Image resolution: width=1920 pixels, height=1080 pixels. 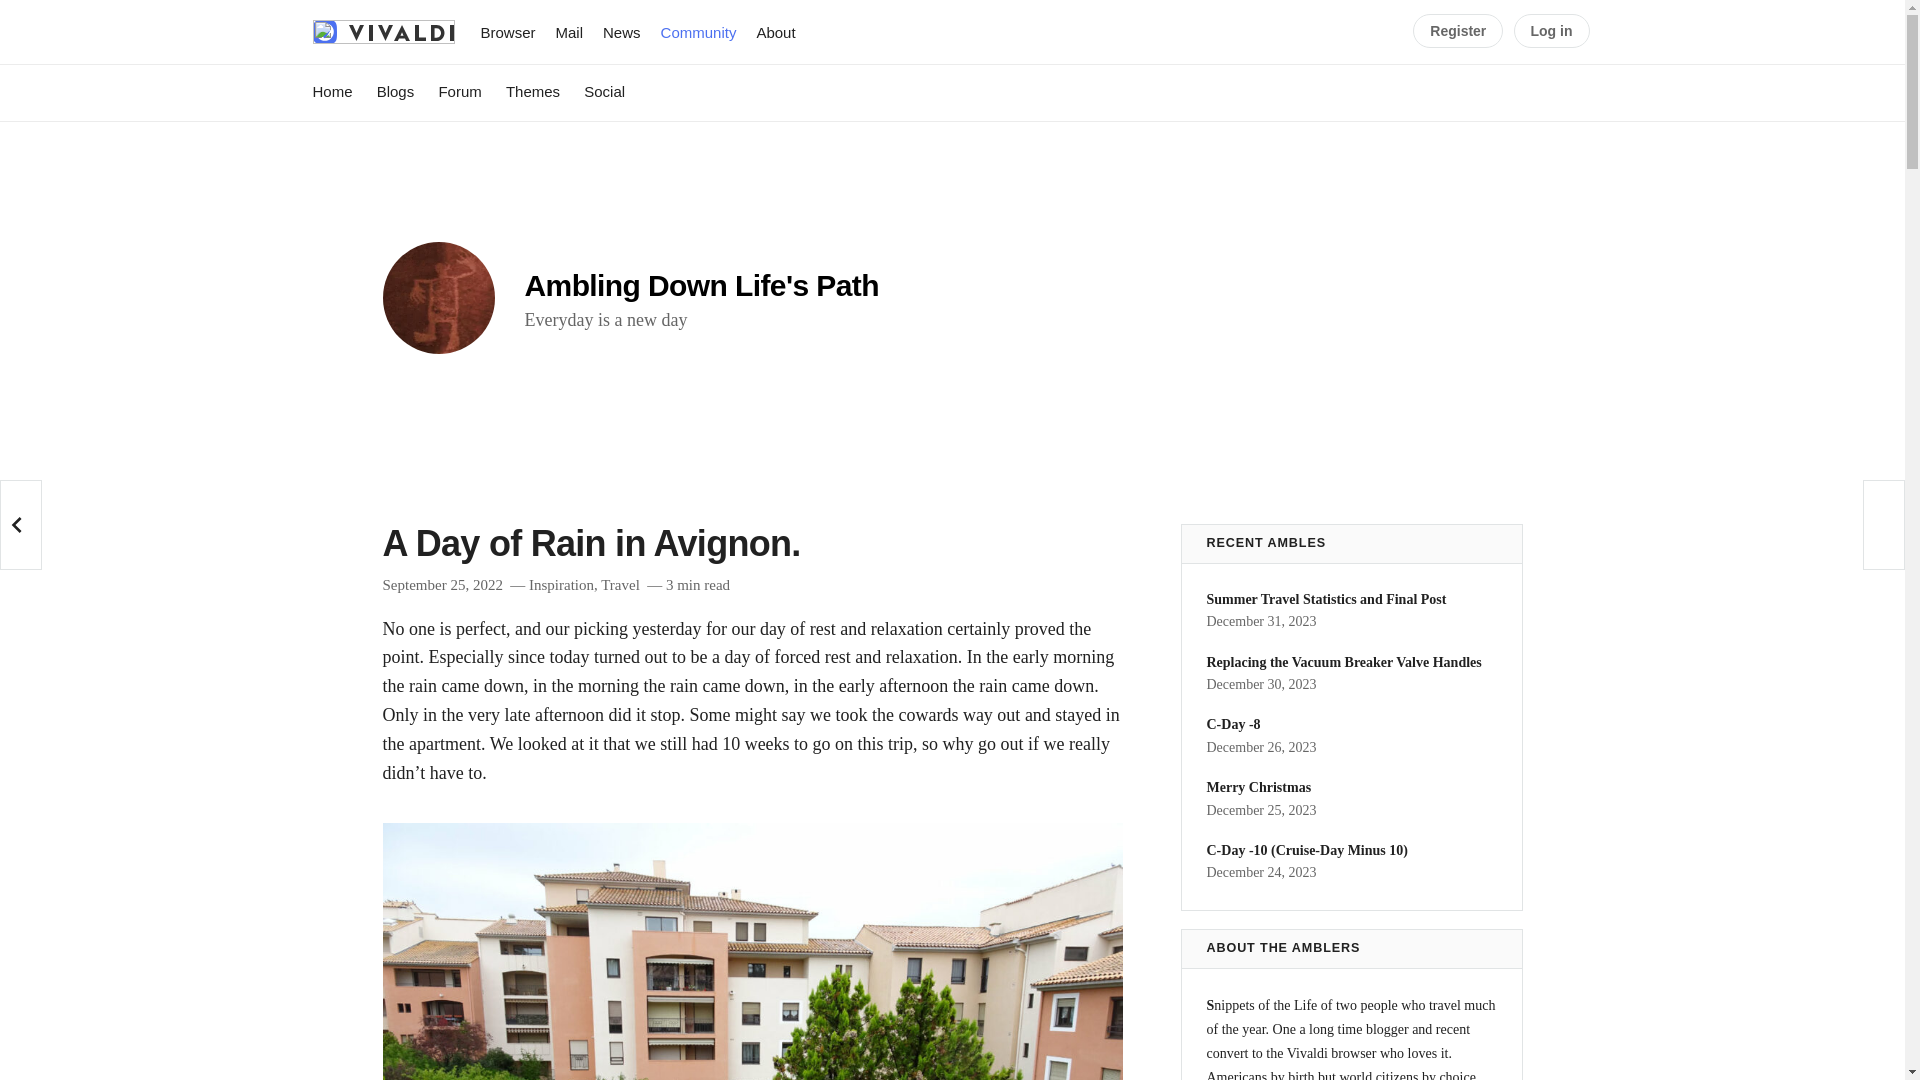 What do you see at coordinates (1258, 786) in the screenshot?
I see `Community` at bounding box center [1258, 786].